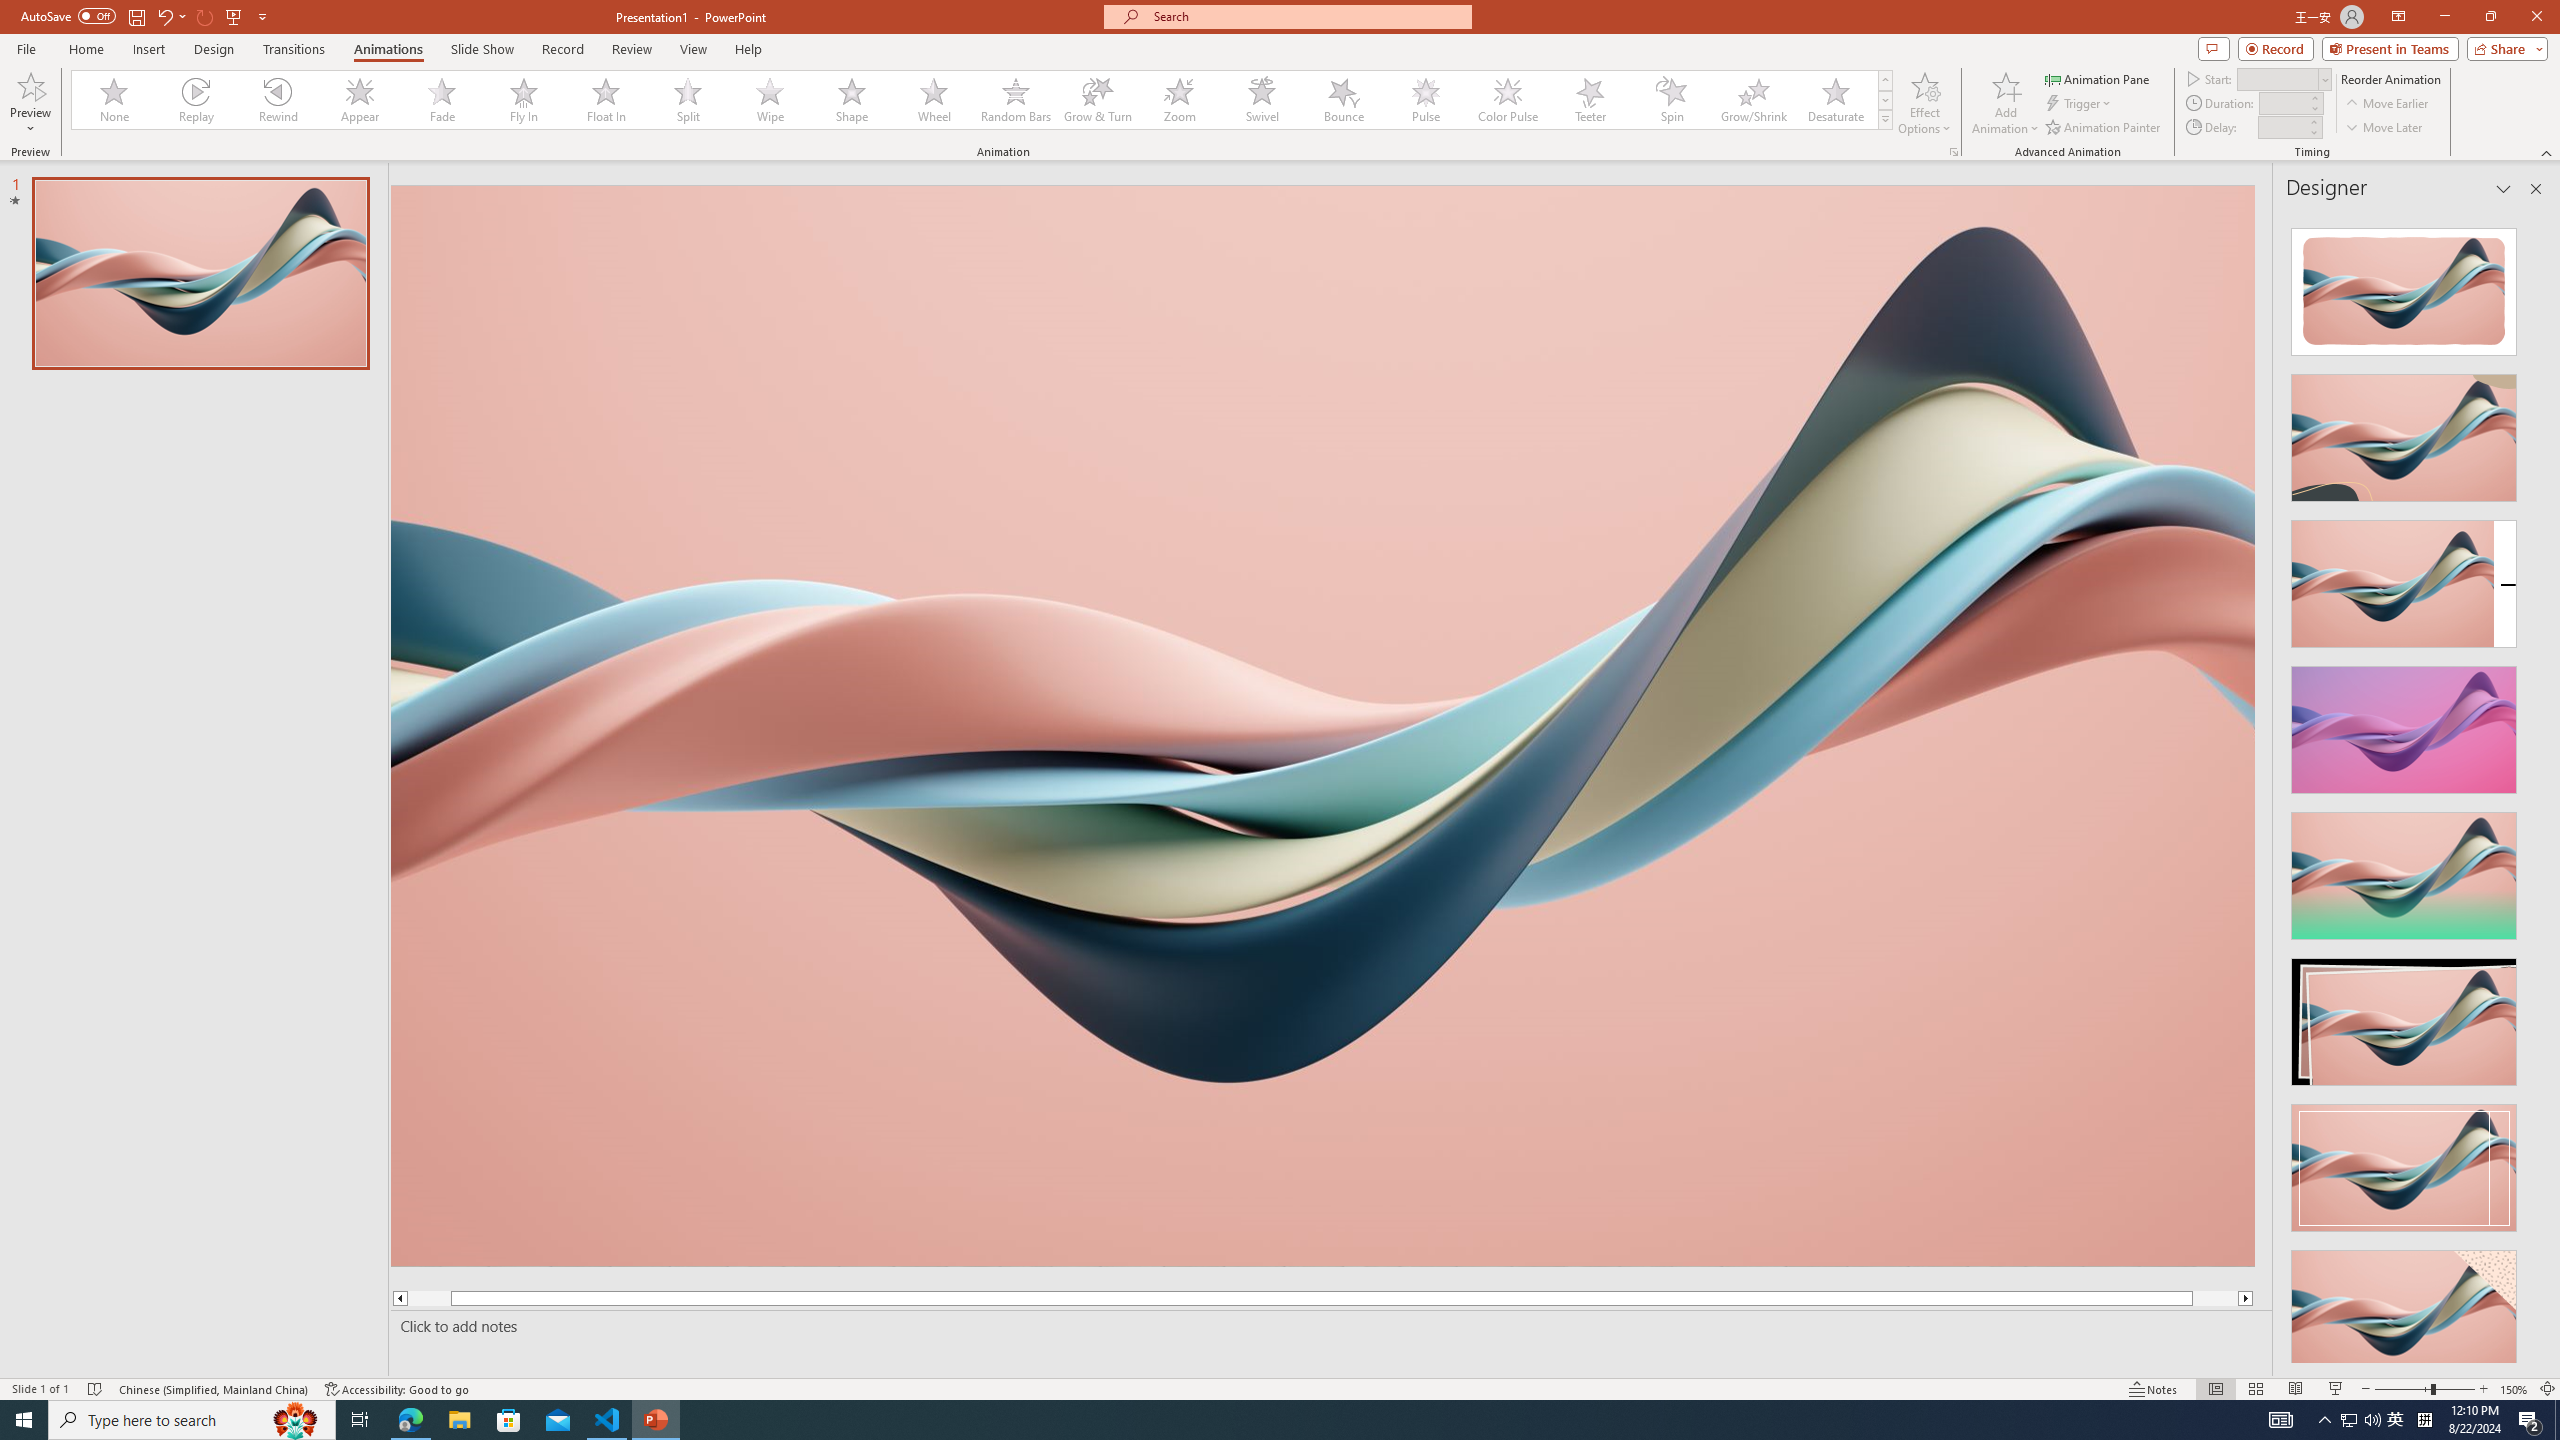 The height and width of the screenshot is (1440, 2560). I want to click on More Options..., so click(1952, 152).